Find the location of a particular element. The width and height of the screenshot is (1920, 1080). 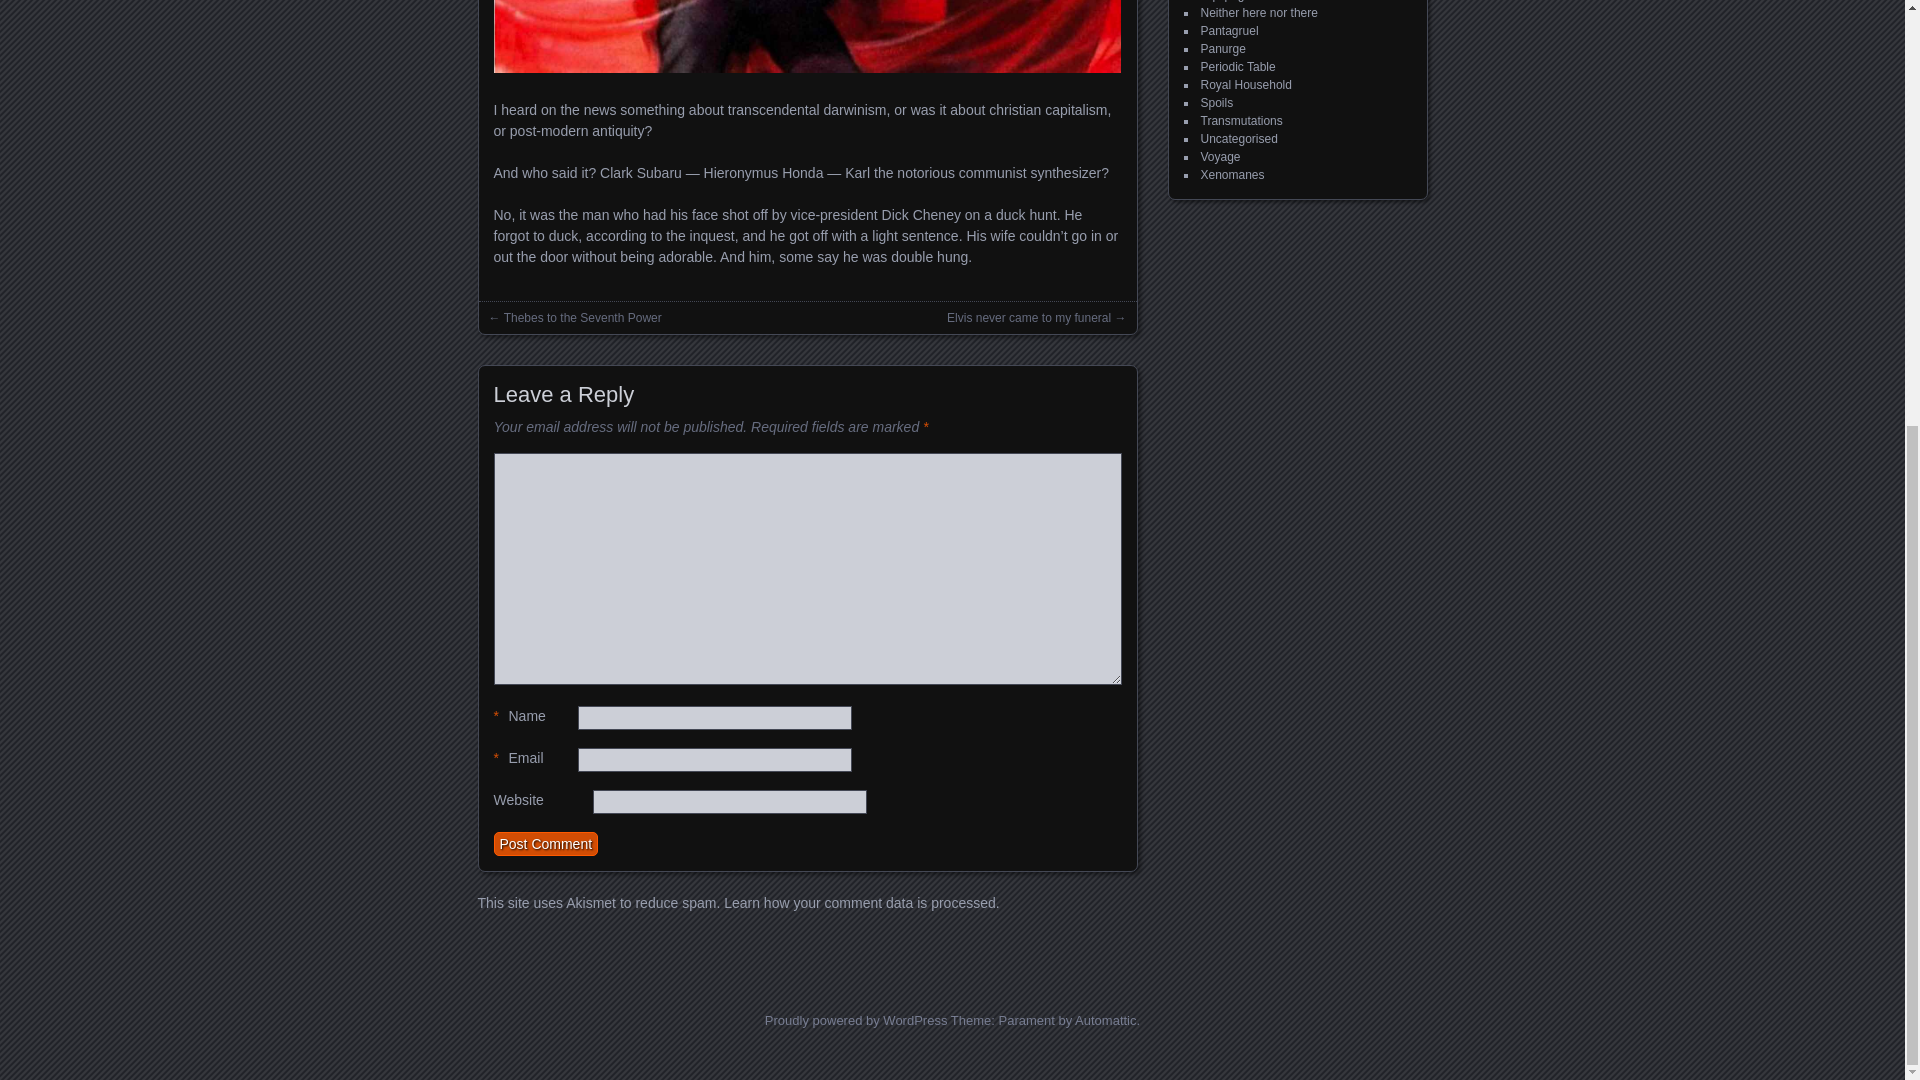

Thebes to the Seventh Power is located at coordinates (582, 318).